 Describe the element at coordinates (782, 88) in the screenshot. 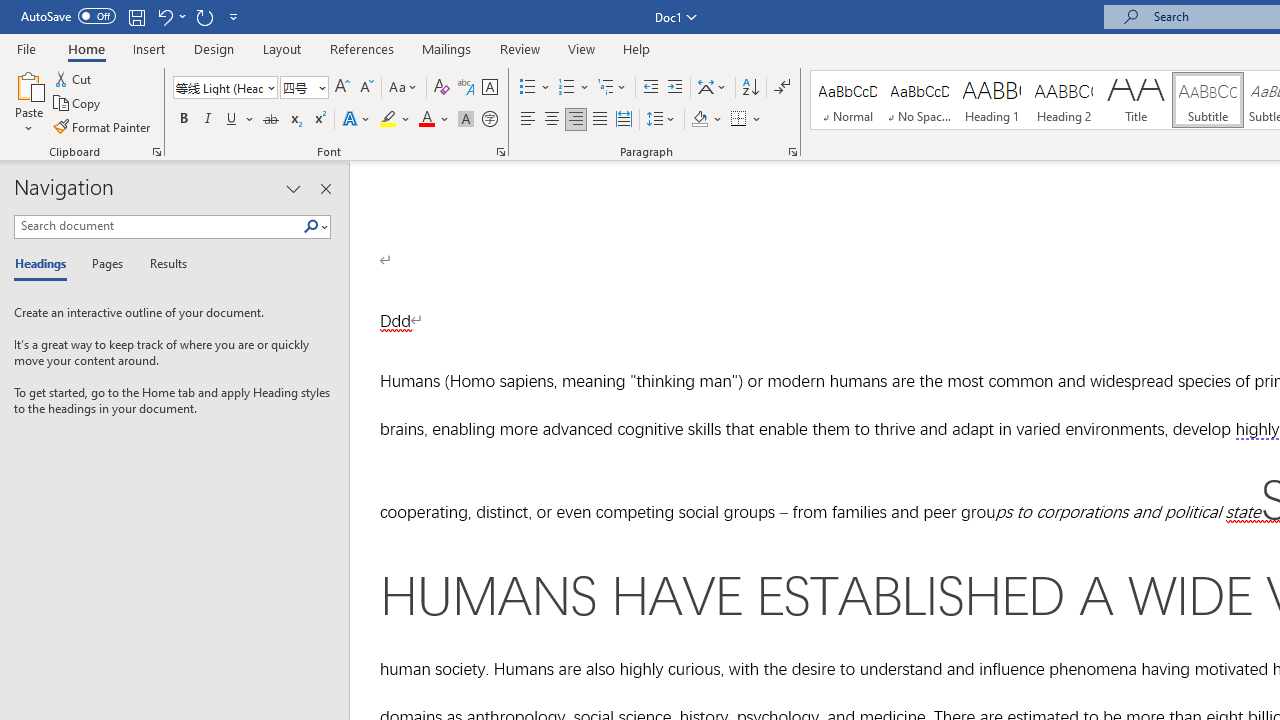

I see `Show/Hide Editing Marks` at that location.